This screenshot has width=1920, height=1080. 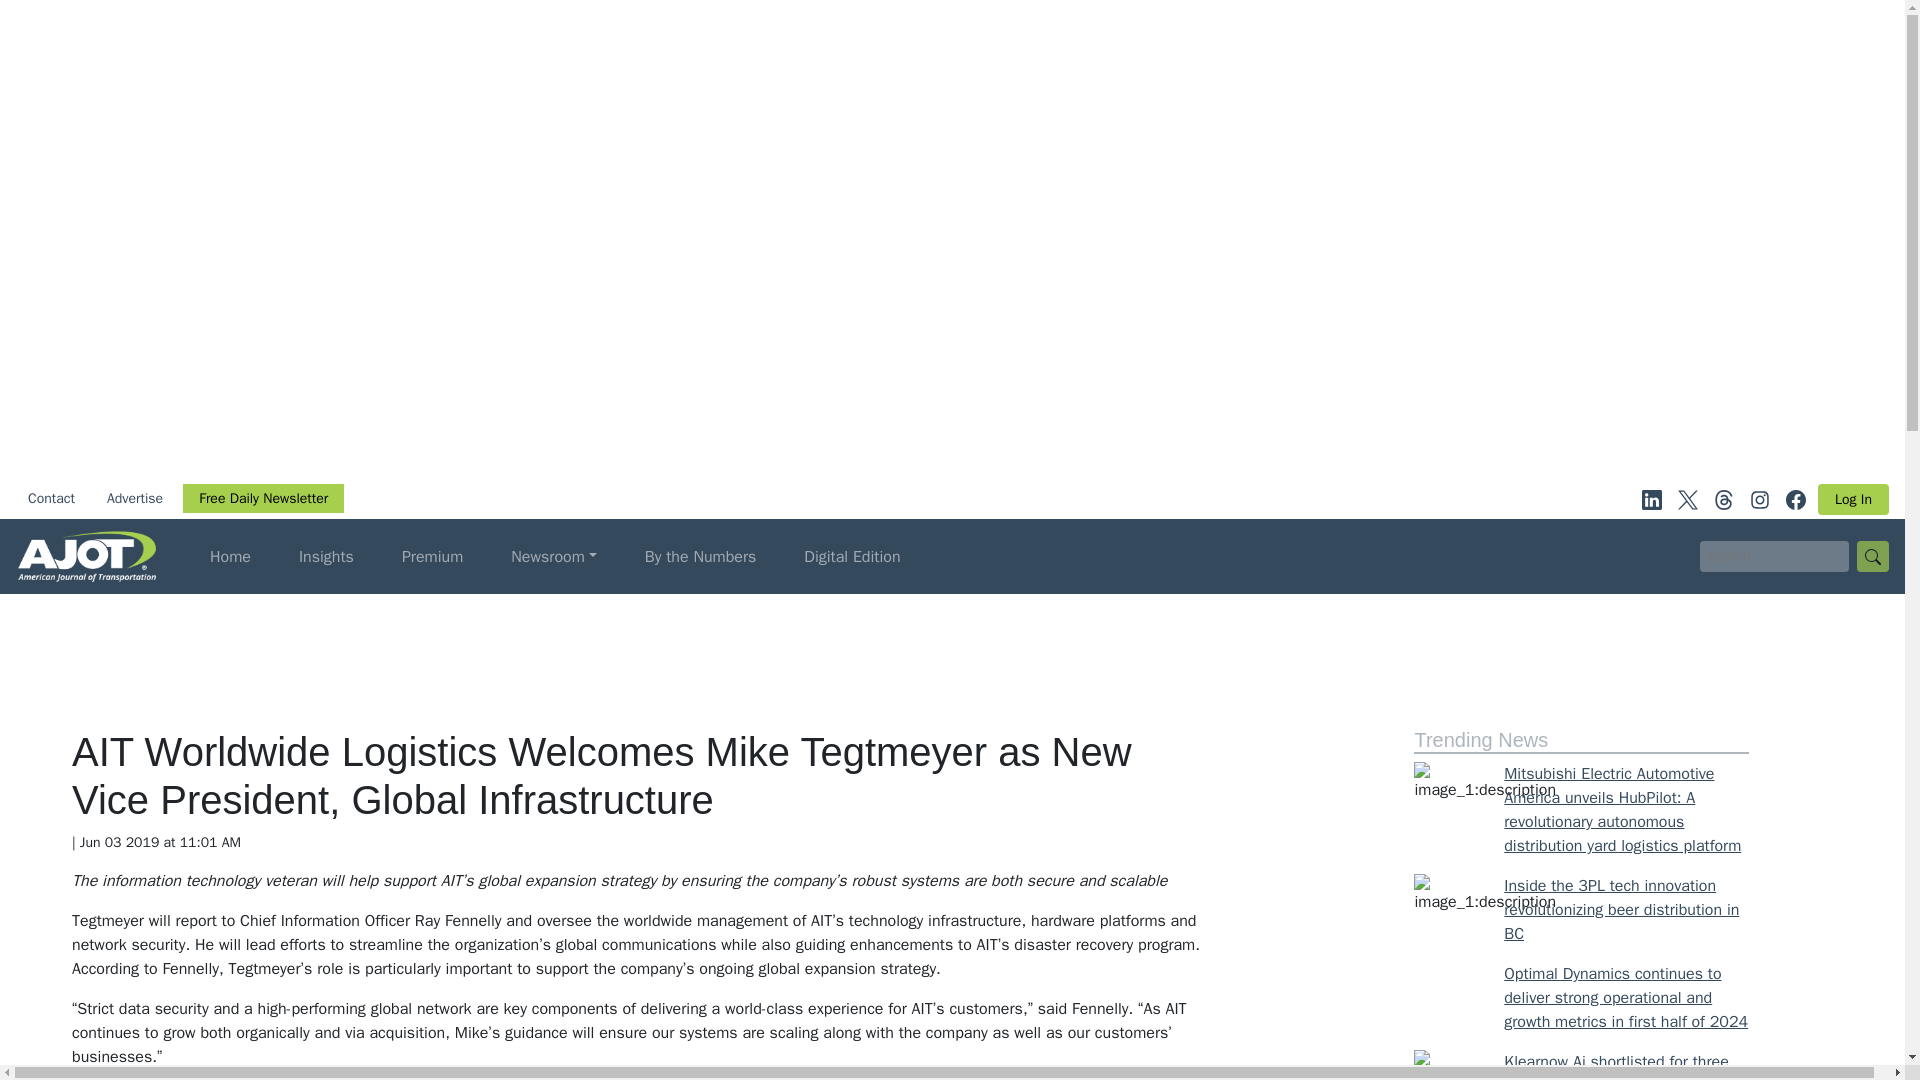 What do you see at coordinates (326, 557) in the screenshot?
I see `Insights` at bounding box center [326, 557].